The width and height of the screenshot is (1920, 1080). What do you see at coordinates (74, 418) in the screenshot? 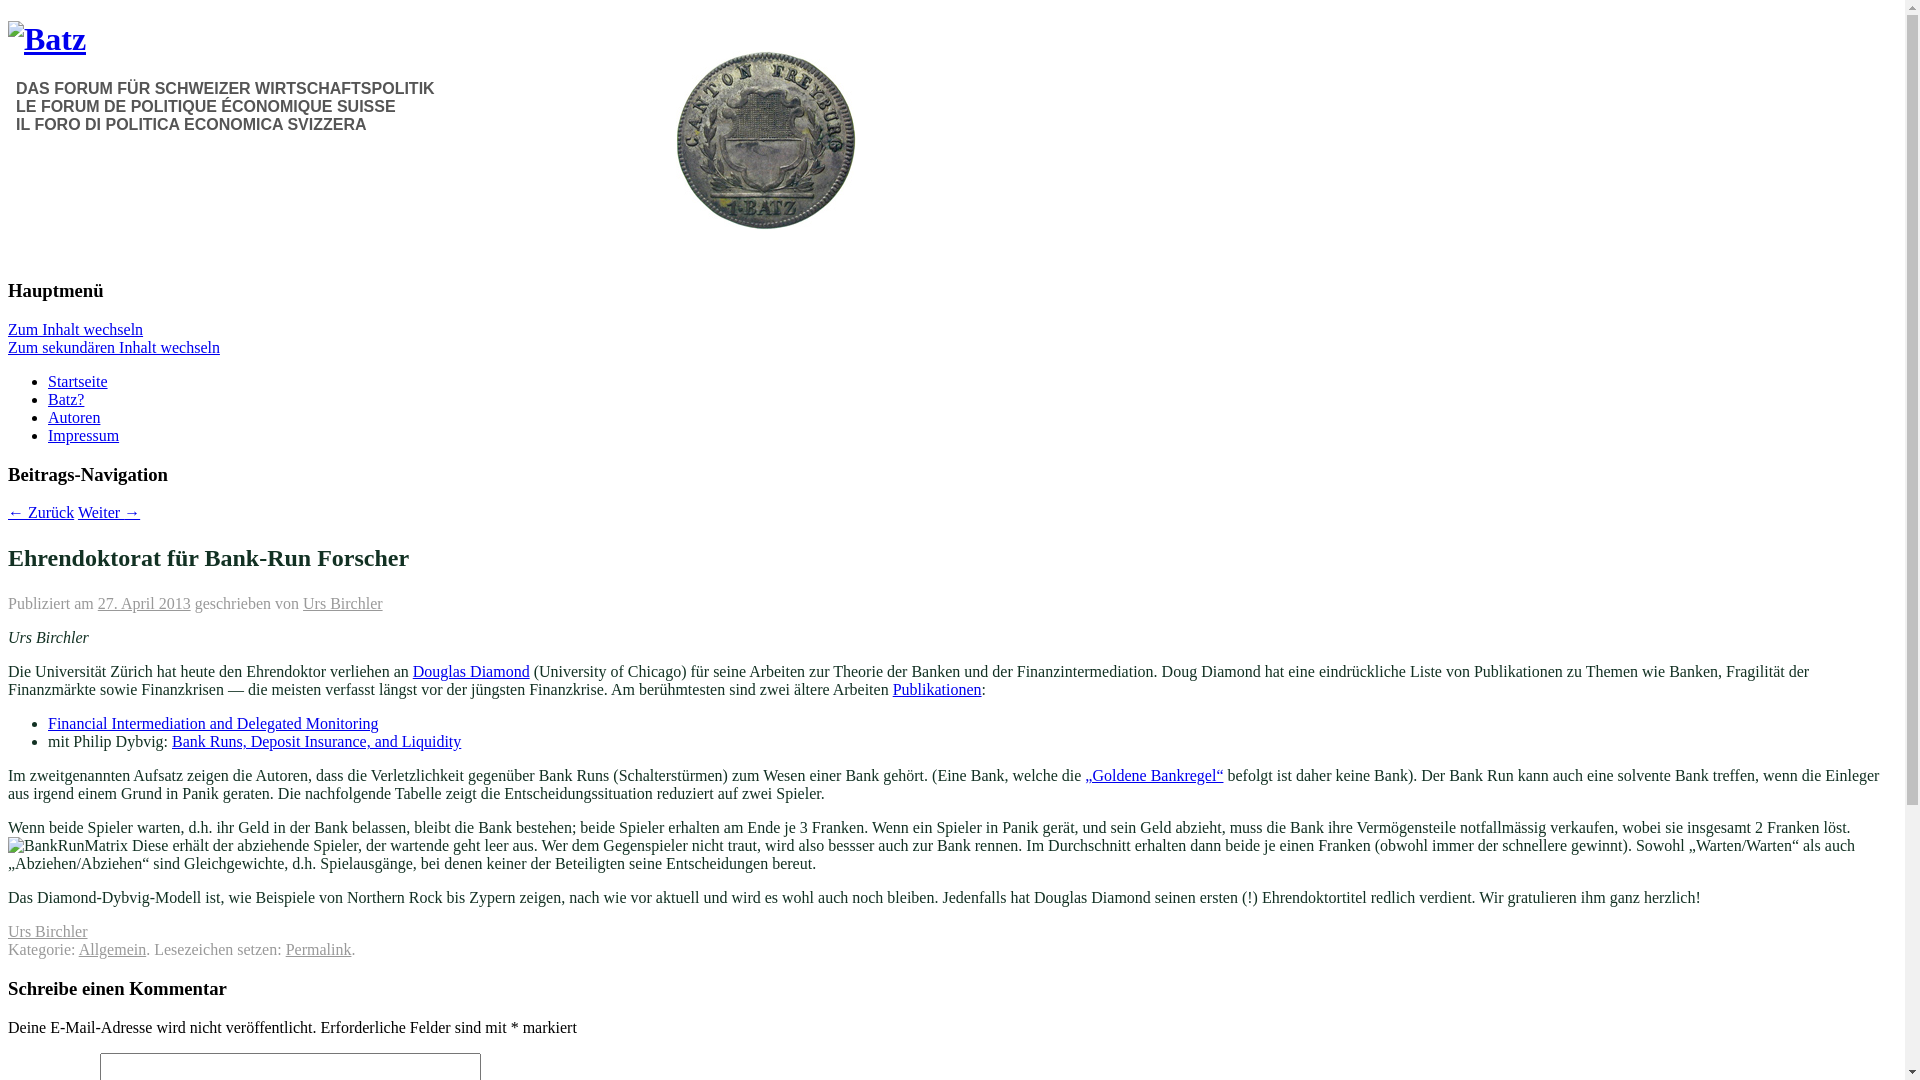
I see `Autoren` at bounding box center [74, 418].